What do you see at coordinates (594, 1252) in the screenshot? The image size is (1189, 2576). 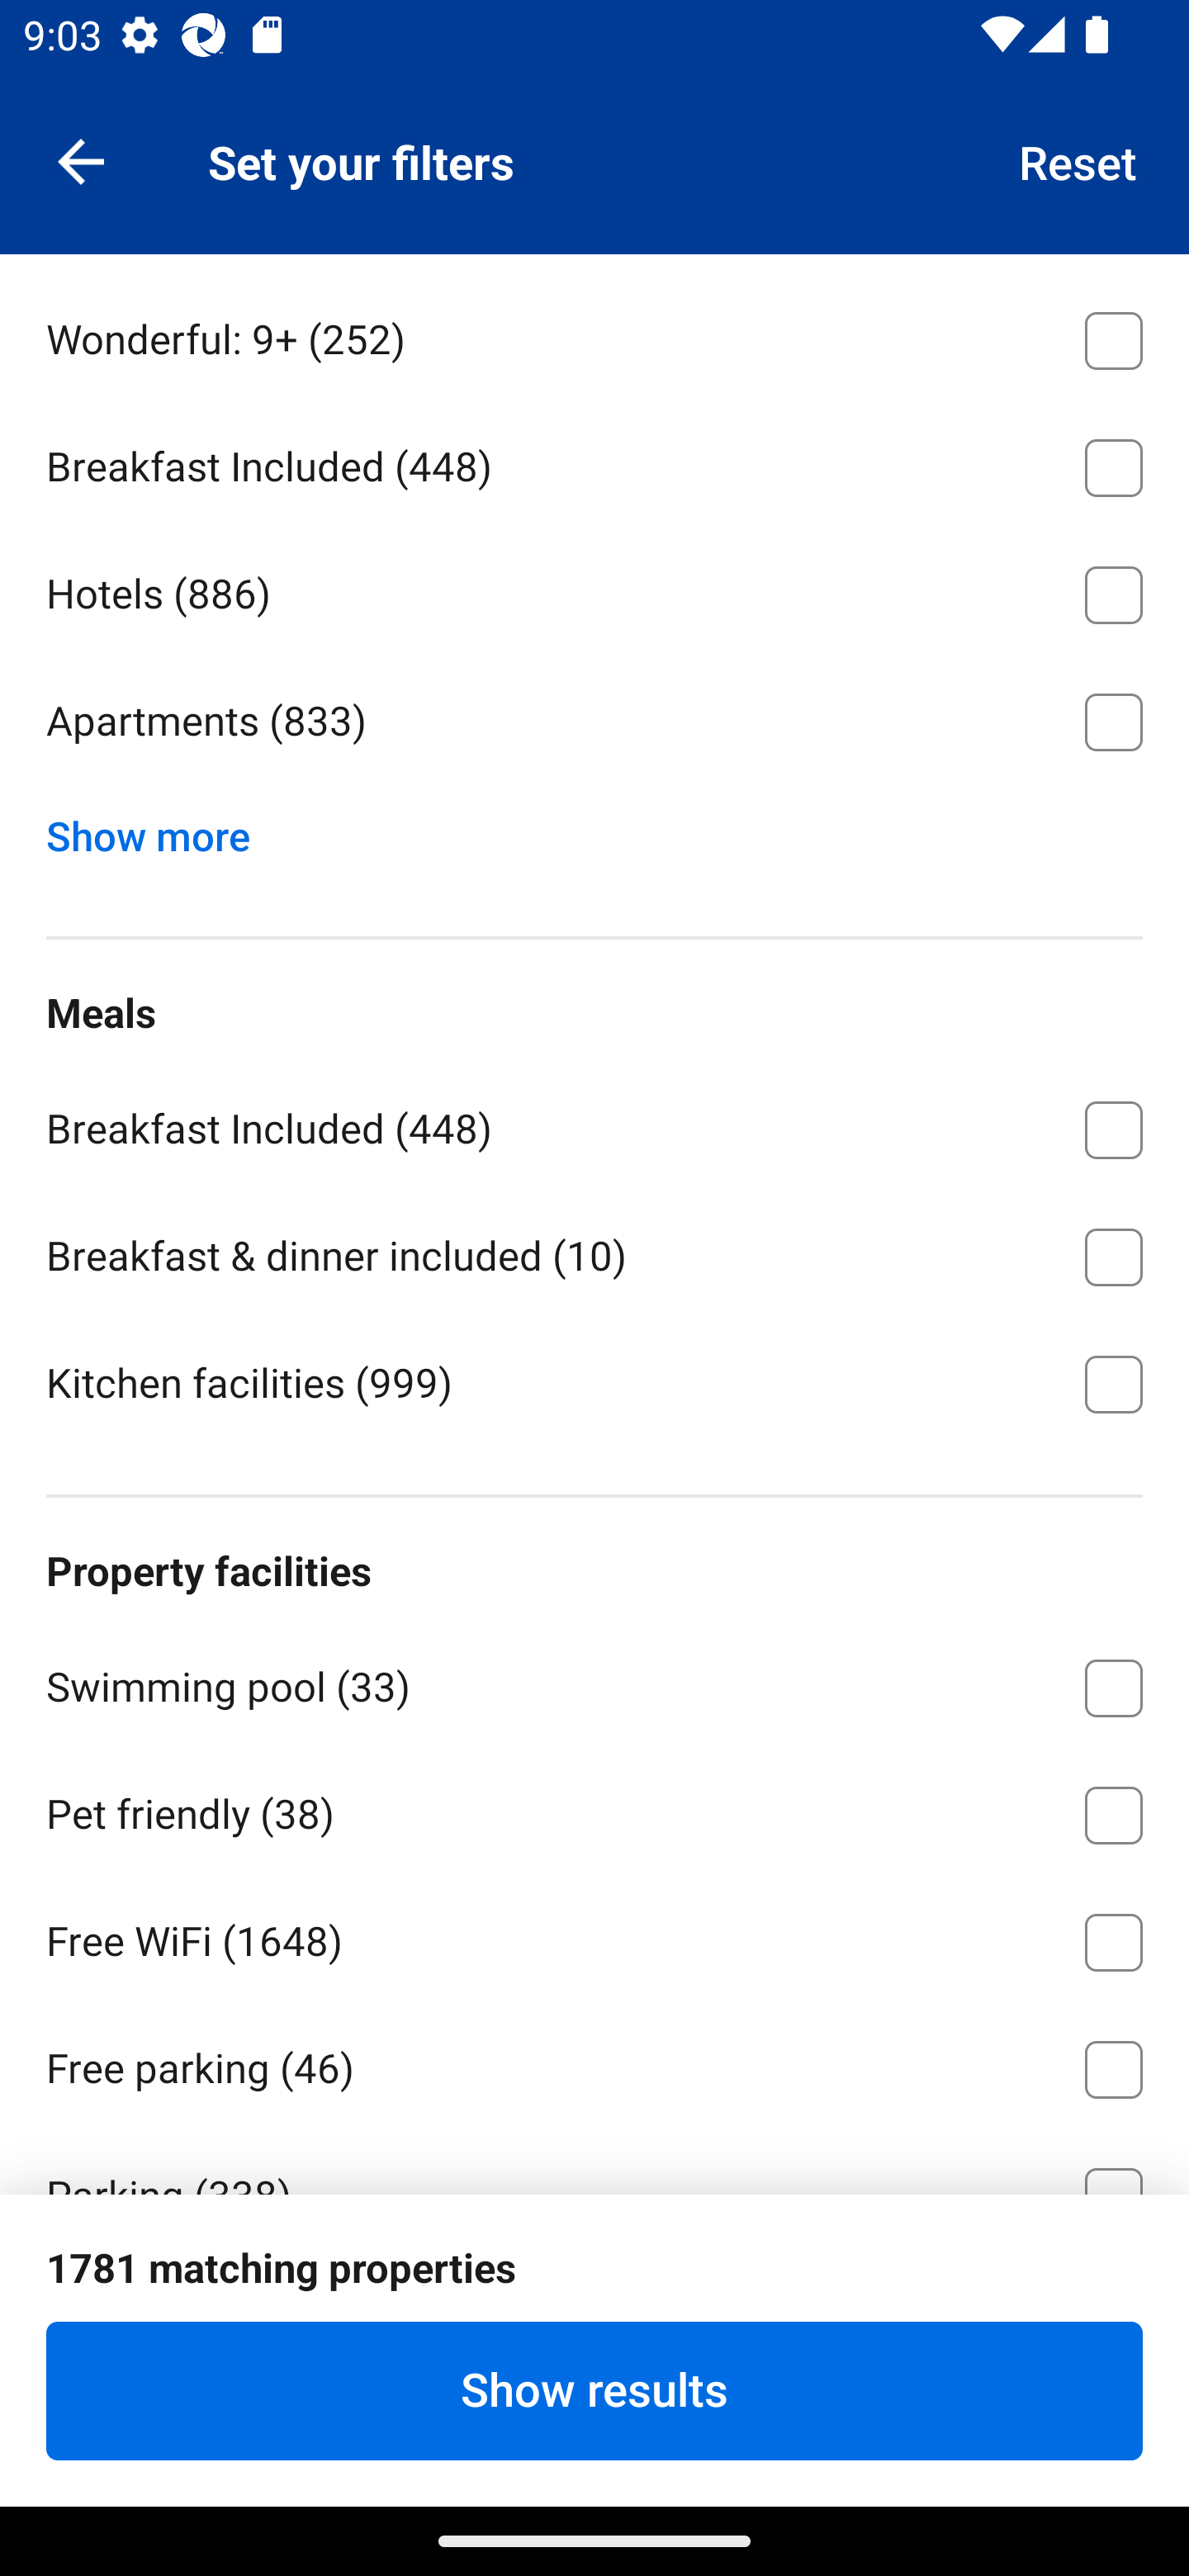 I see `Breakfast & dinner included ⁦(10)` at bounding box center [594, 1252].